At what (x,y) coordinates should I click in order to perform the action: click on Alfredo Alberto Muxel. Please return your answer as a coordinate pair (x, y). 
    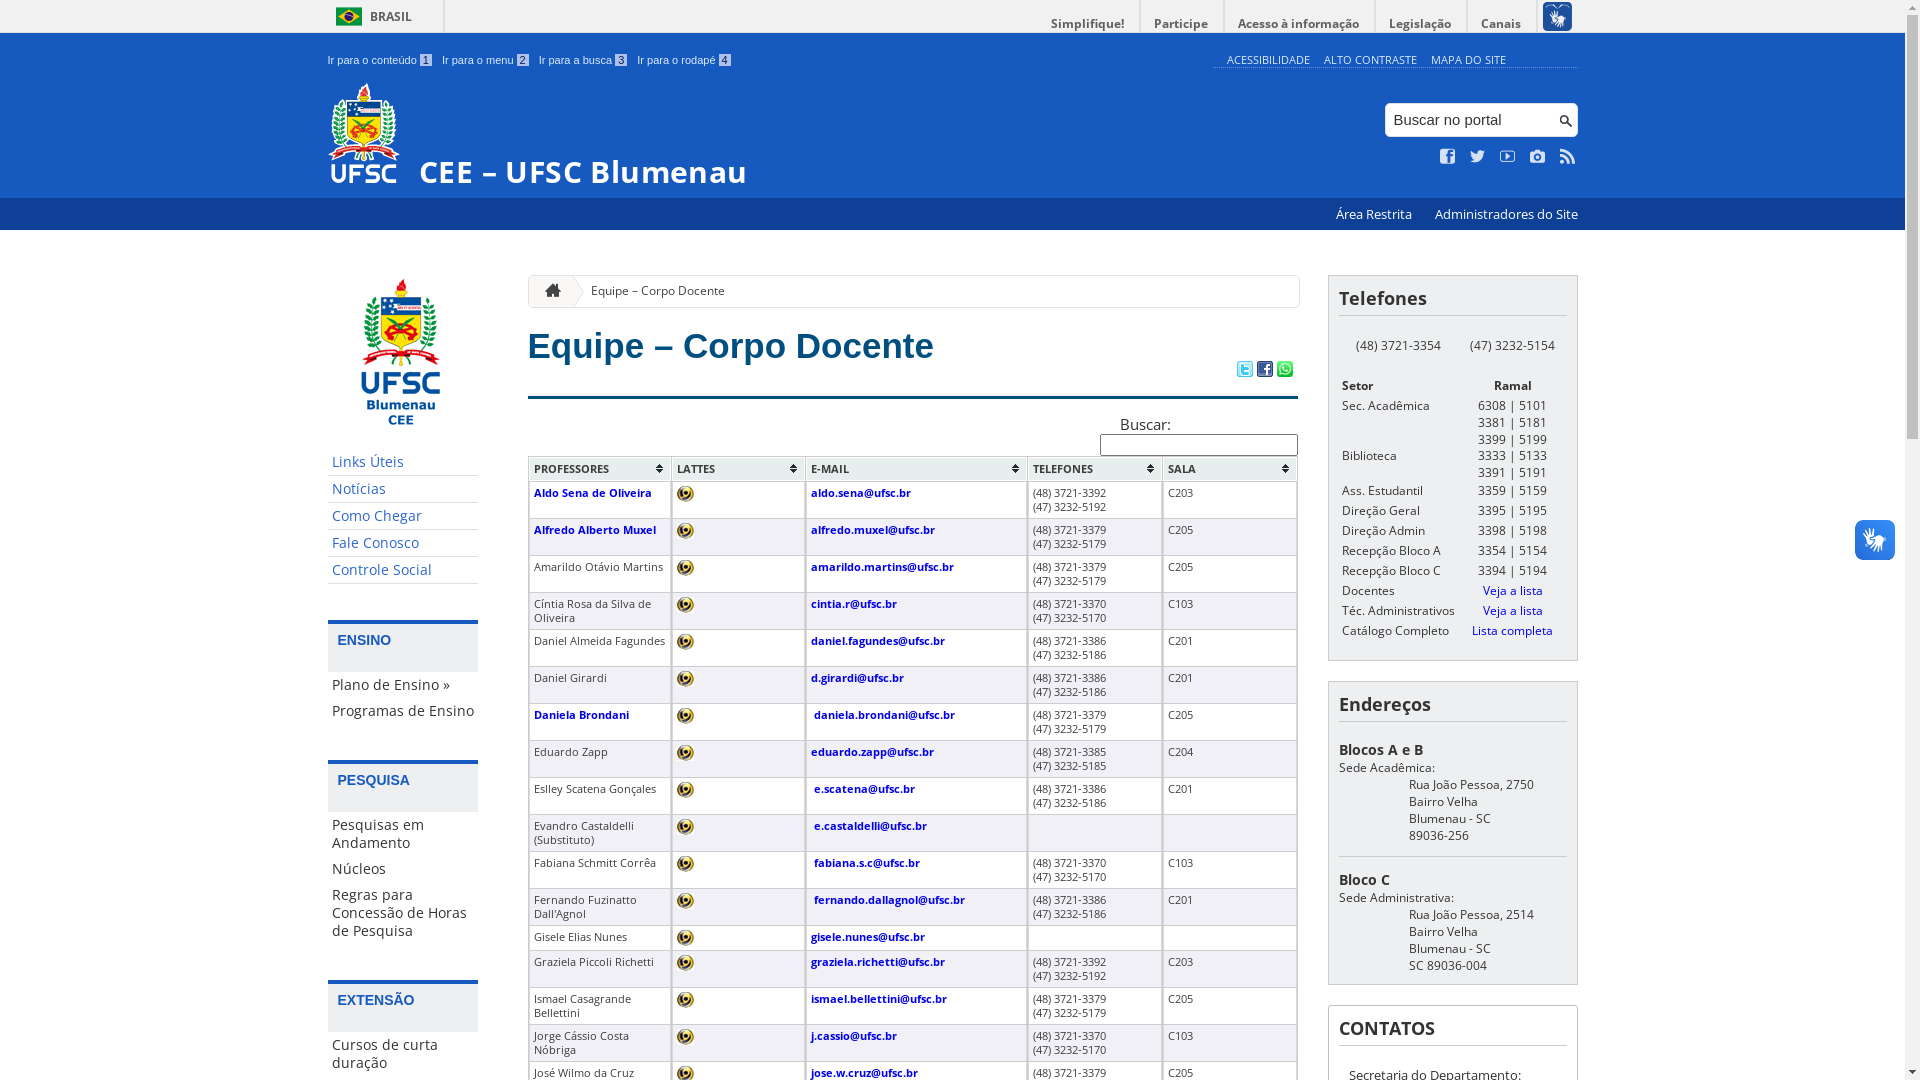
    Looking at the image, I should click on (595, 530).